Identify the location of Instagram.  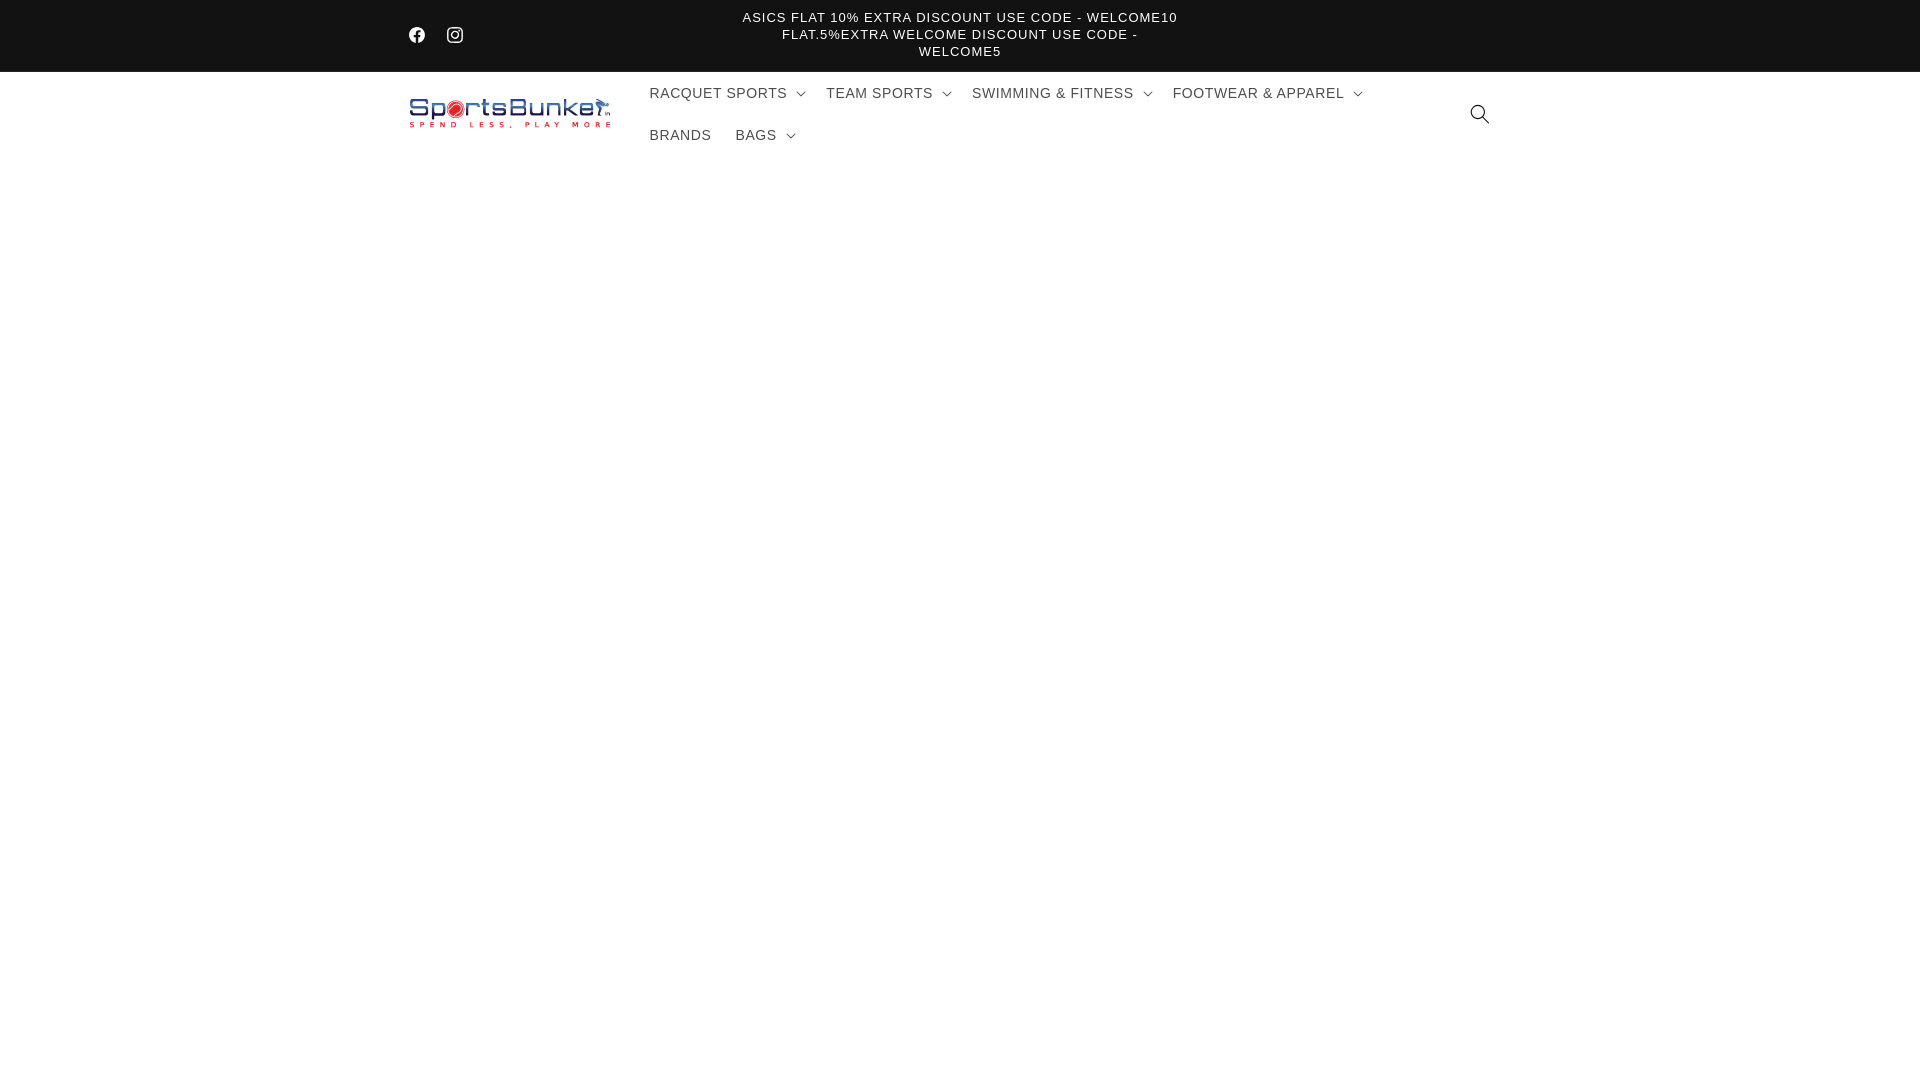
(454, 35).